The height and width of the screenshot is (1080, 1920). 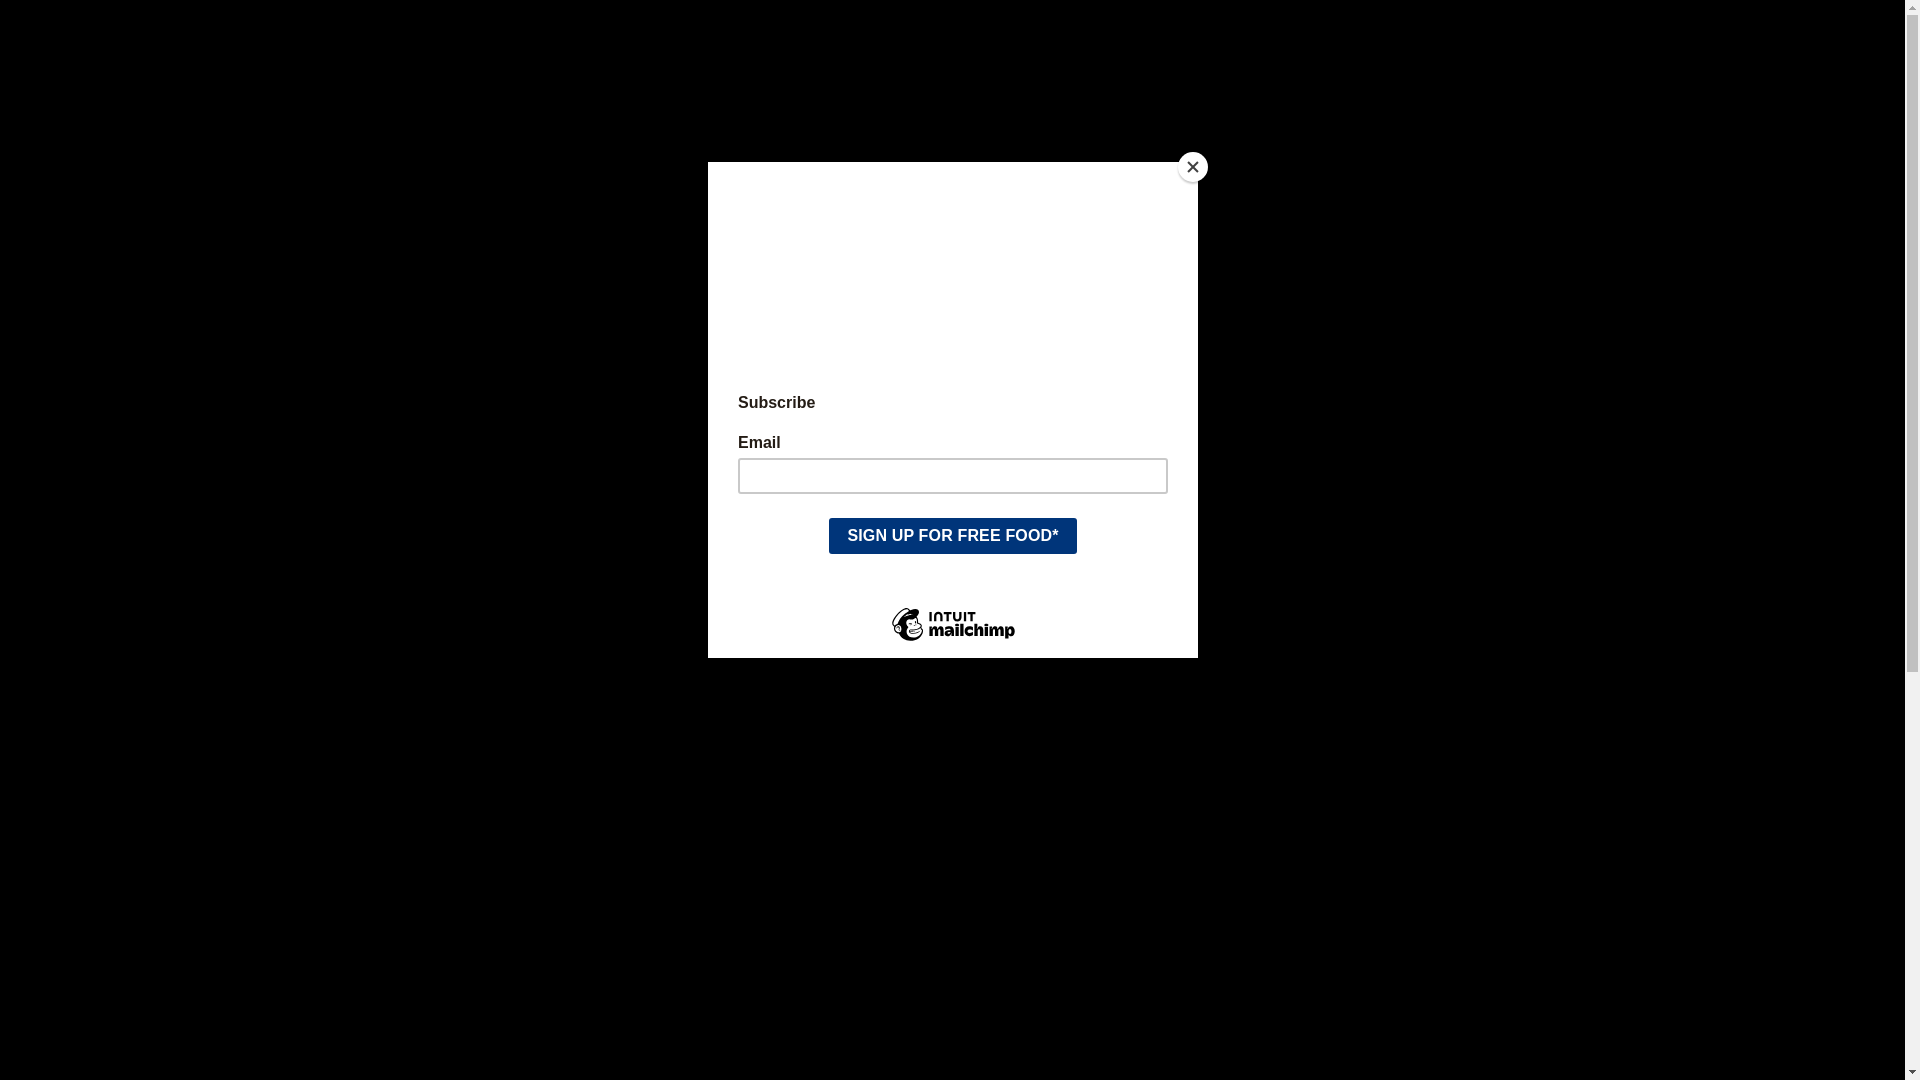 I want to click on Log in, so click(x=1800, y=270).